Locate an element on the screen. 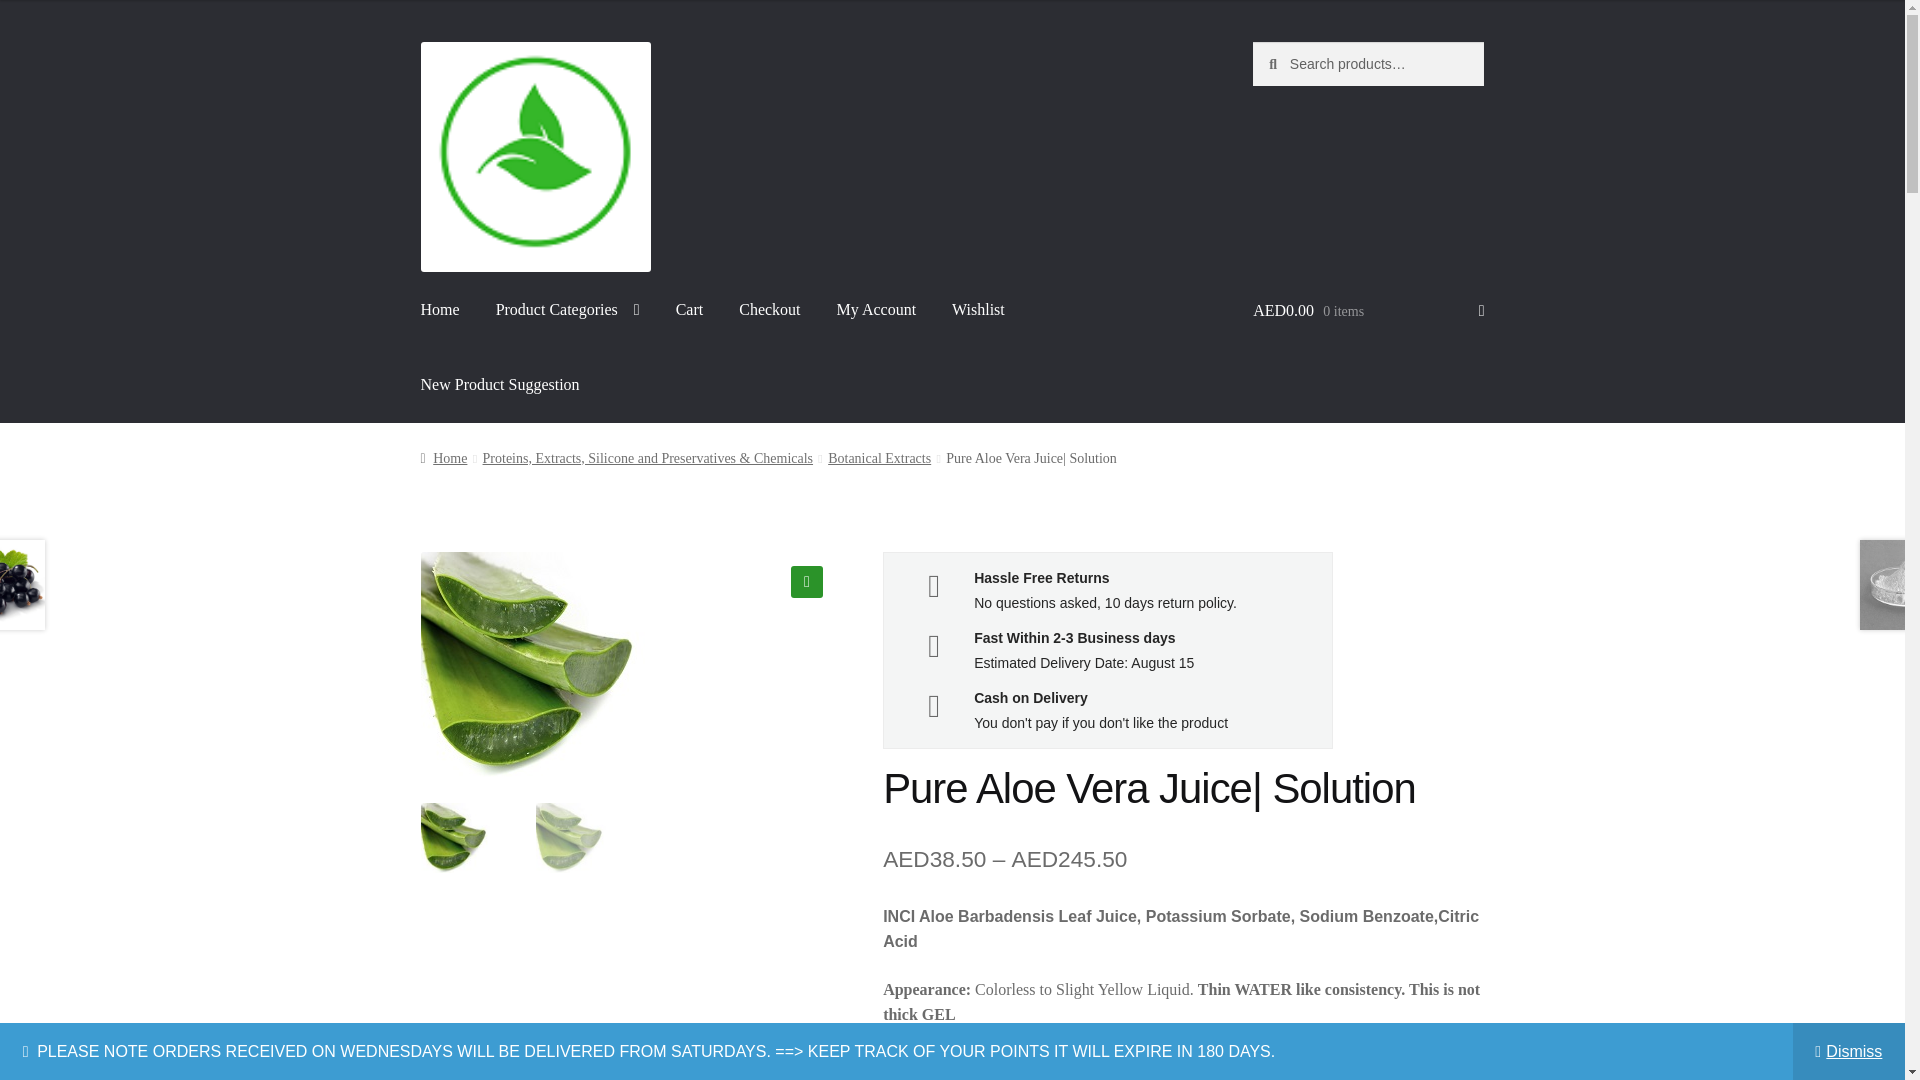 The image size is (1920, 1080). View your shopping cart is located at coordinates (1368, 310).